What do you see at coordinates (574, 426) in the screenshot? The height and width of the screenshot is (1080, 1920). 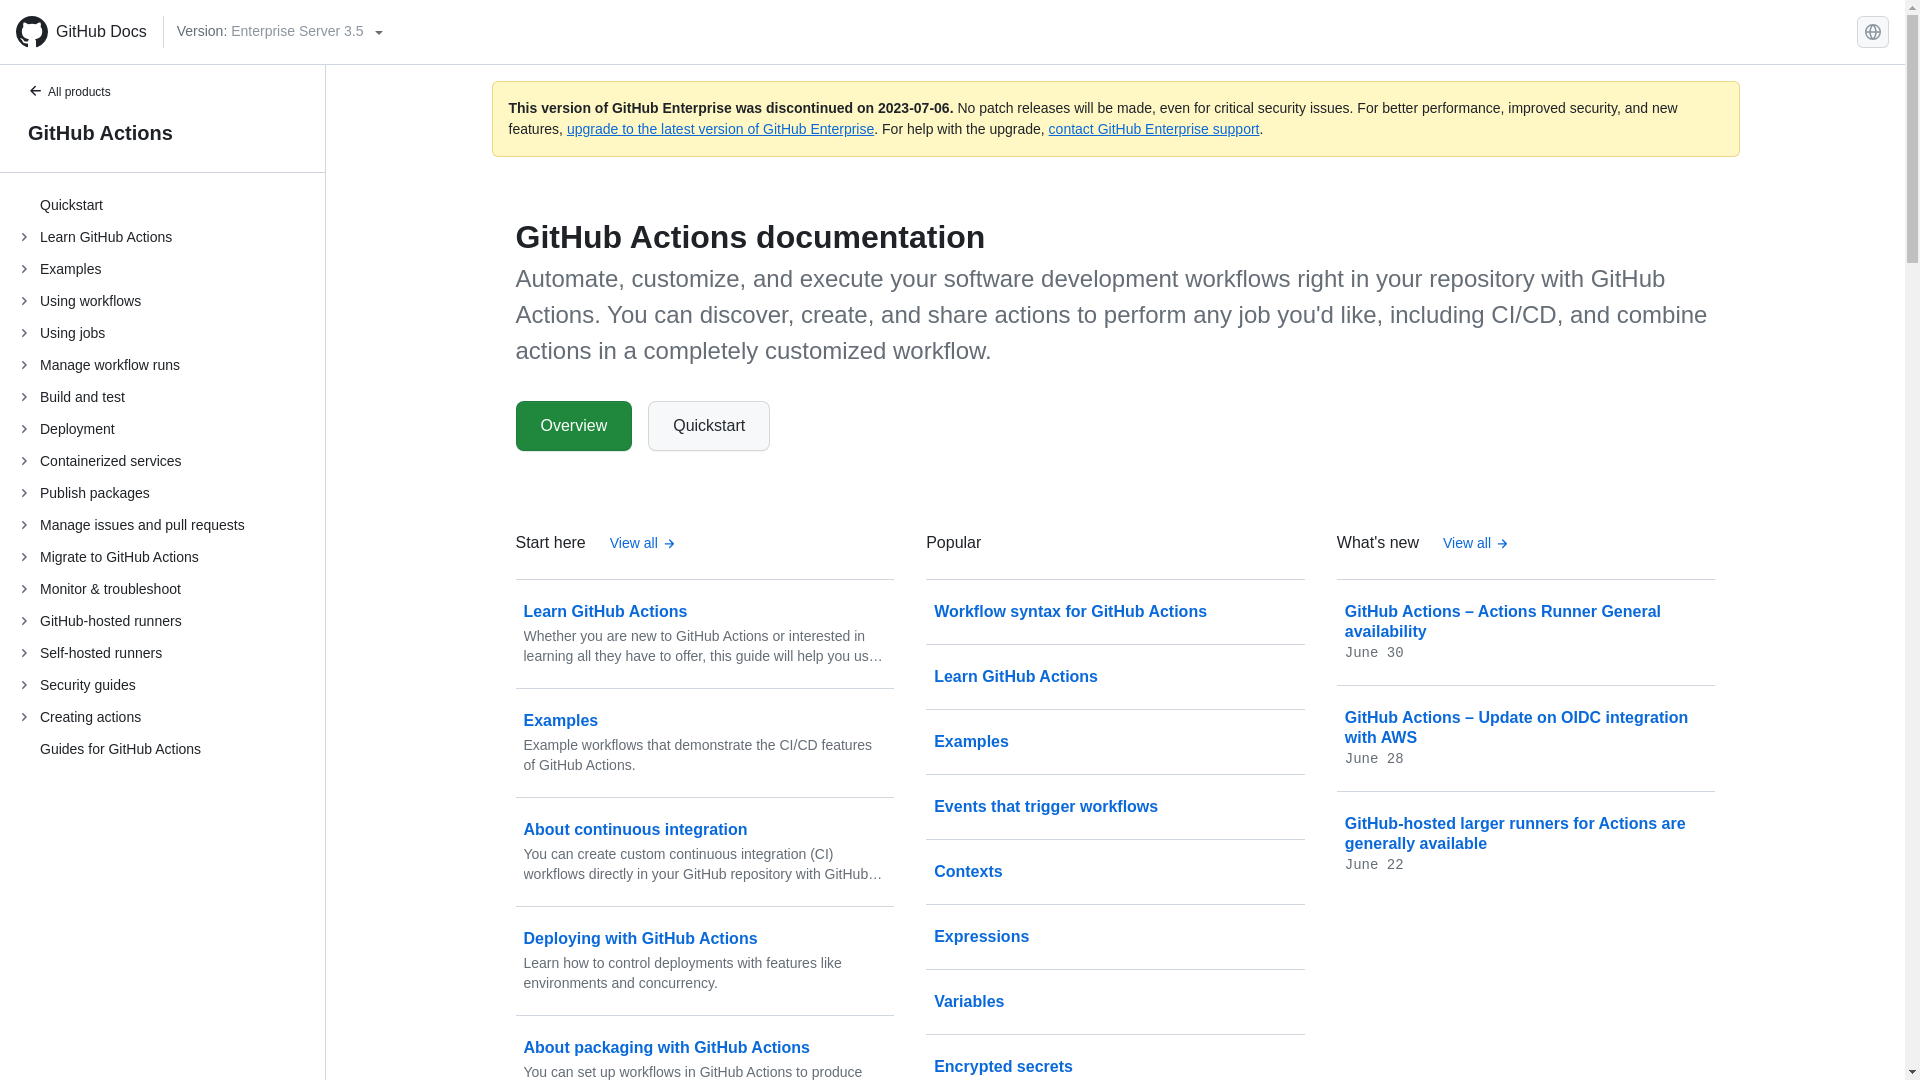 I see `Overview` at bounding box center [574, 426].